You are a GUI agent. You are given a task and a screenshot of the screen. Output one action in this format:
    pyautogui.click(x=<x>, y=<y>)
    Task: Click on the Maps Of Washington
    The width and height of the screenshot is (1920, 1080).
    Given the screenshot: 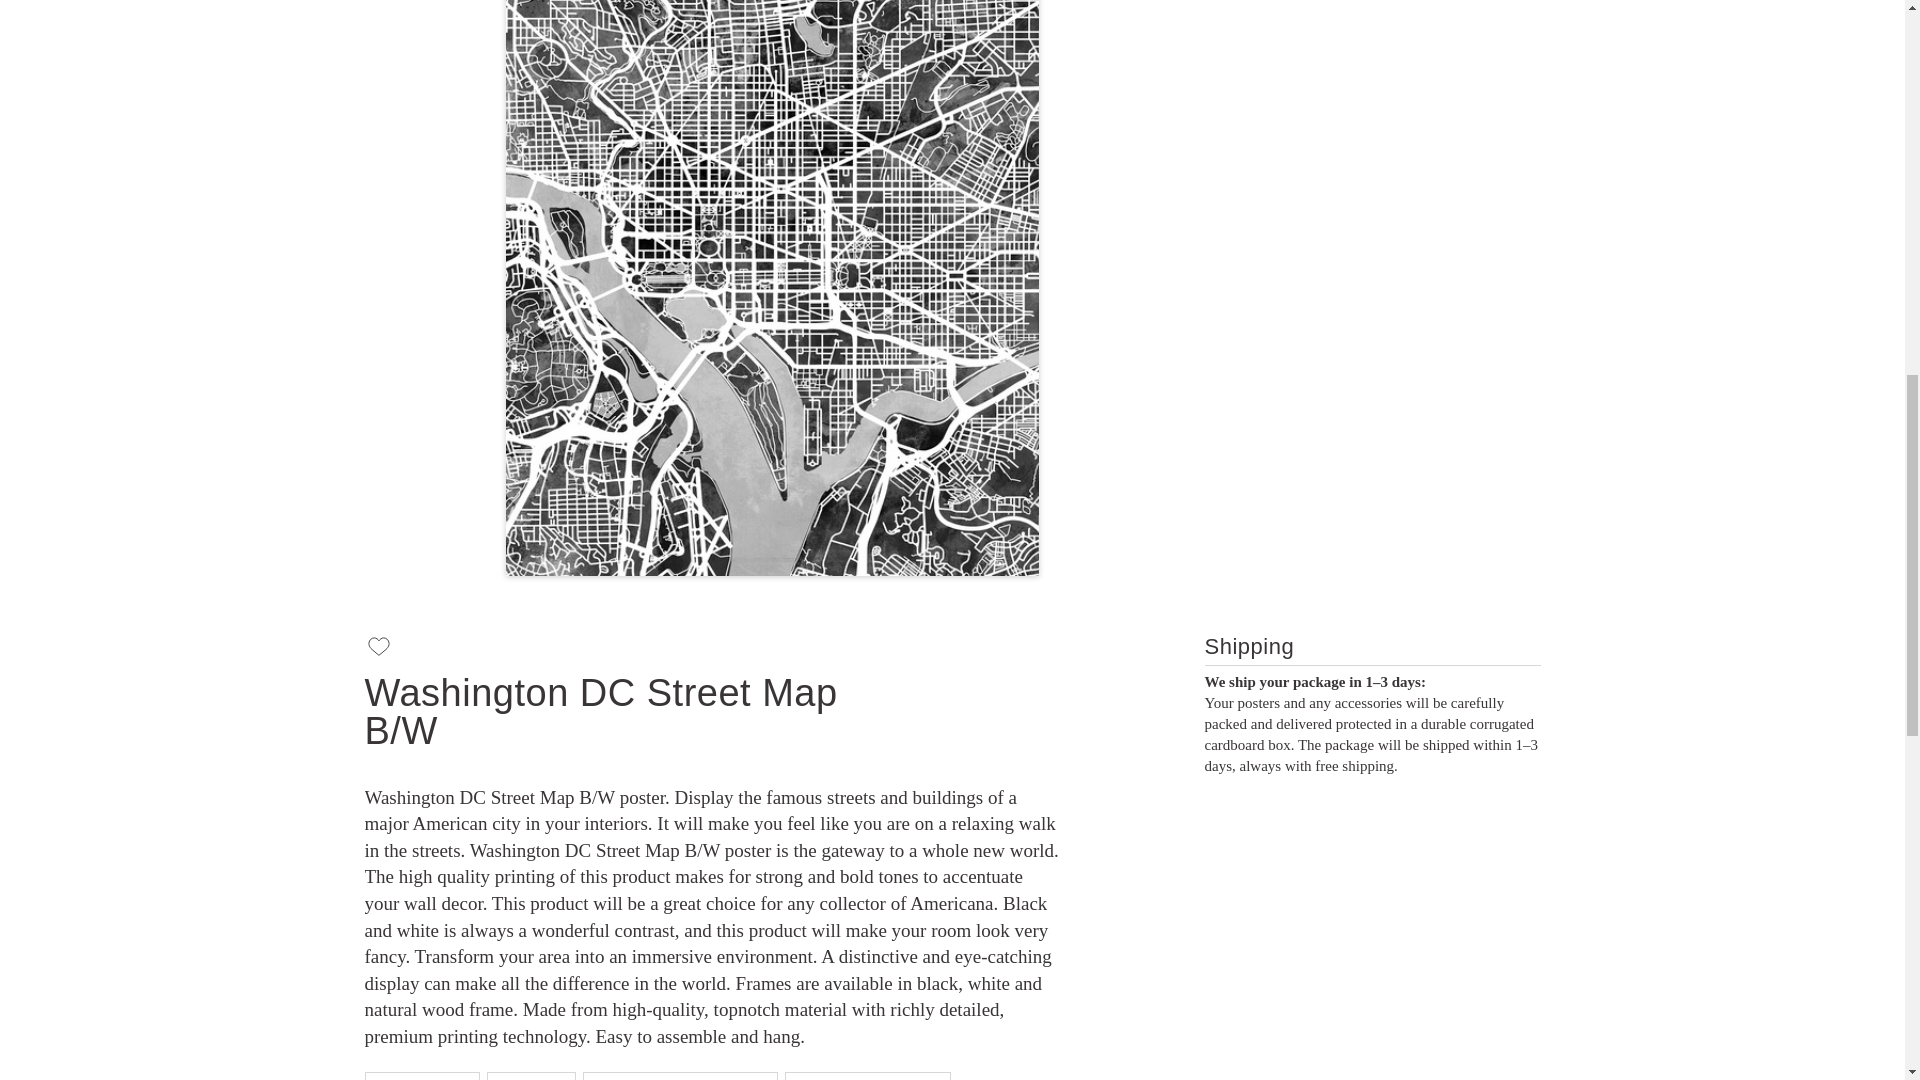 What is the action you would take?
    pyautogui.click(x=868, y=1076)
    